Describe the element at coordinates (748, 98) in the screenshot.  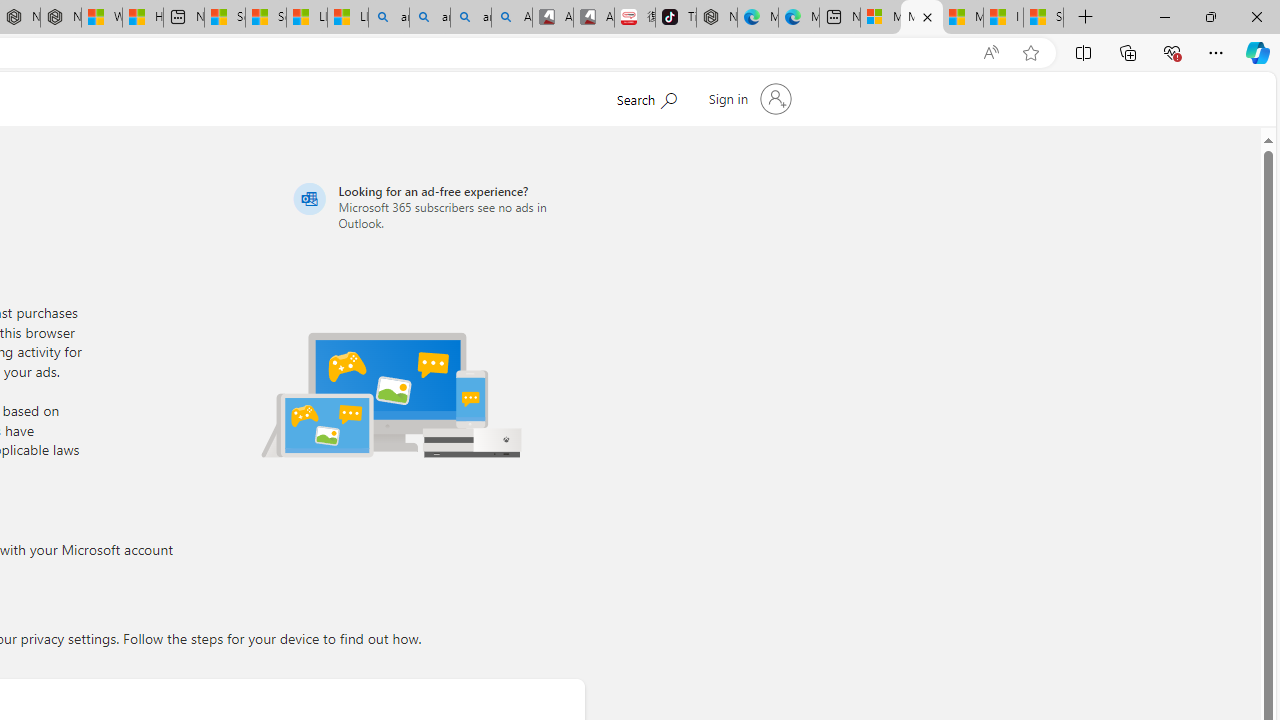
I see `Sign in to your account` at that location.